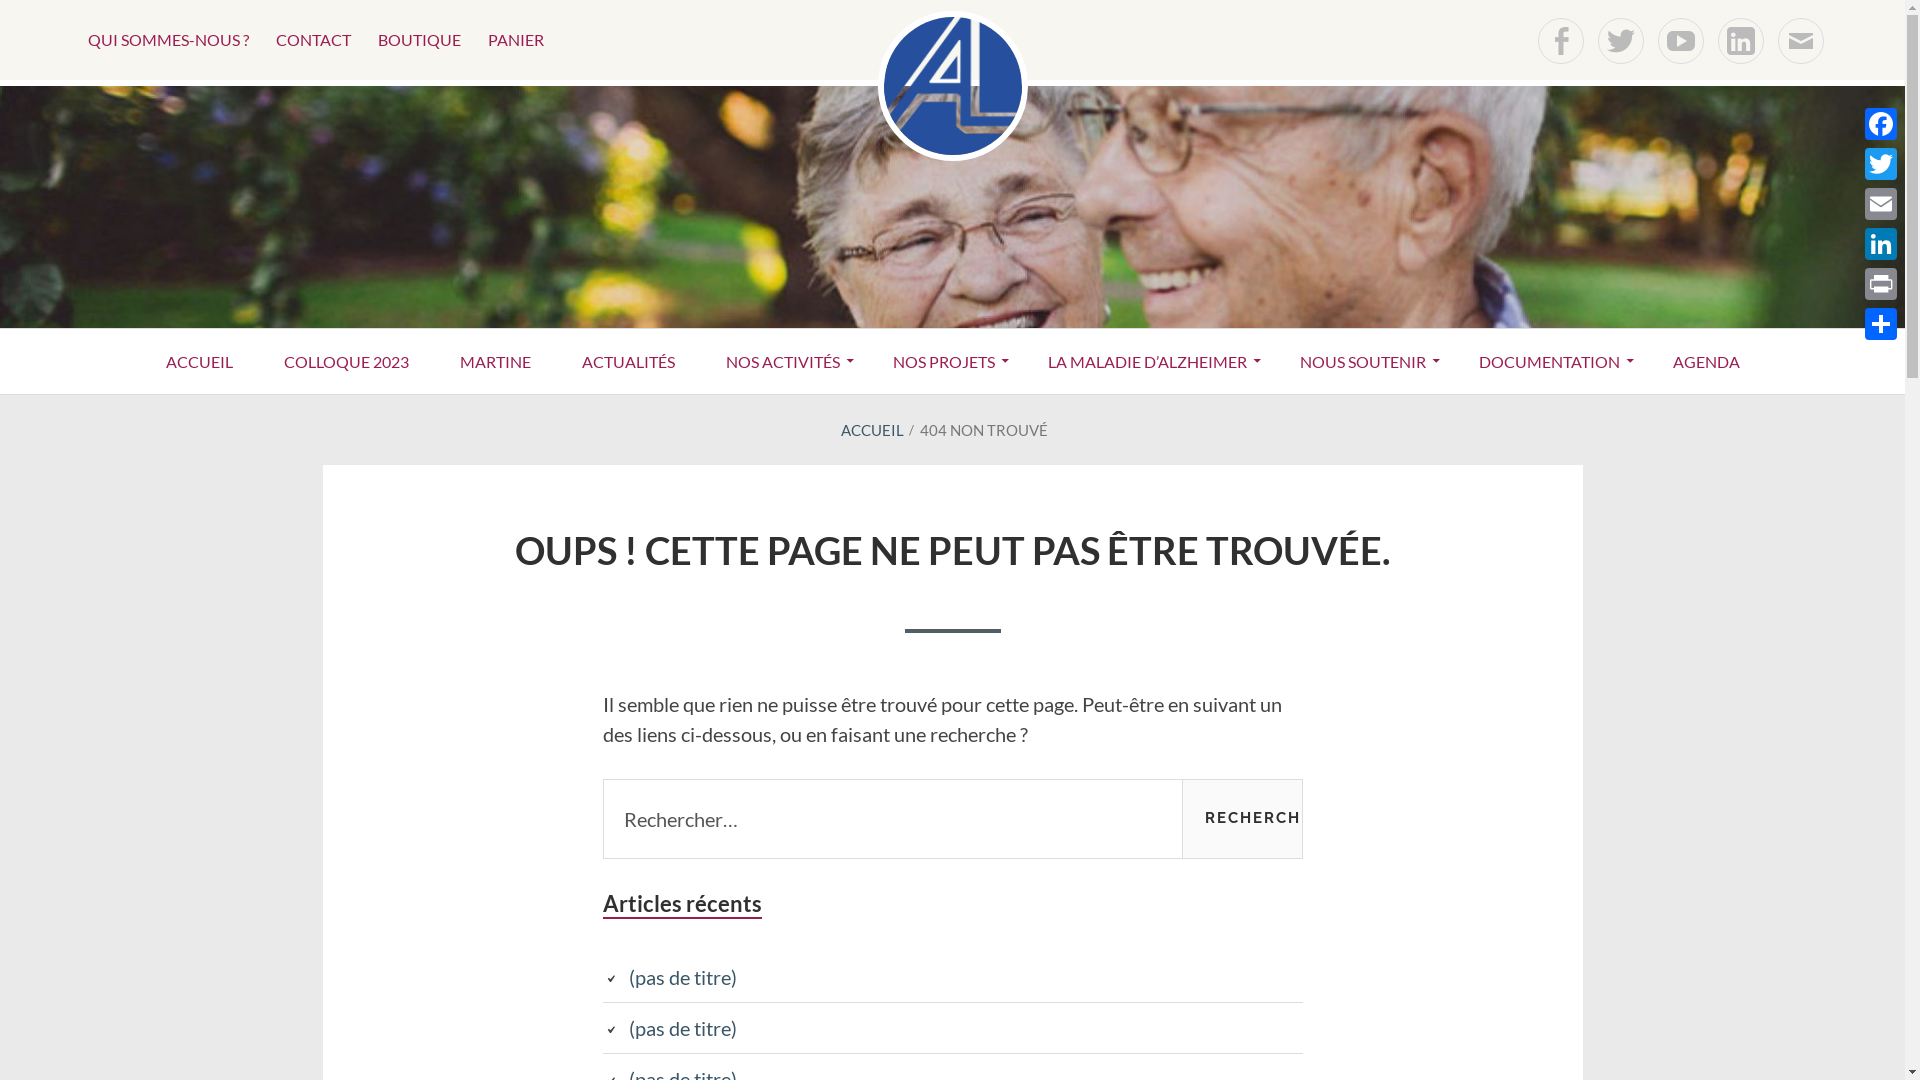  What do you see at coordinates (200, 362) in the screenshot?
I see `ACCUEIL` at bounding box center [200, 362].